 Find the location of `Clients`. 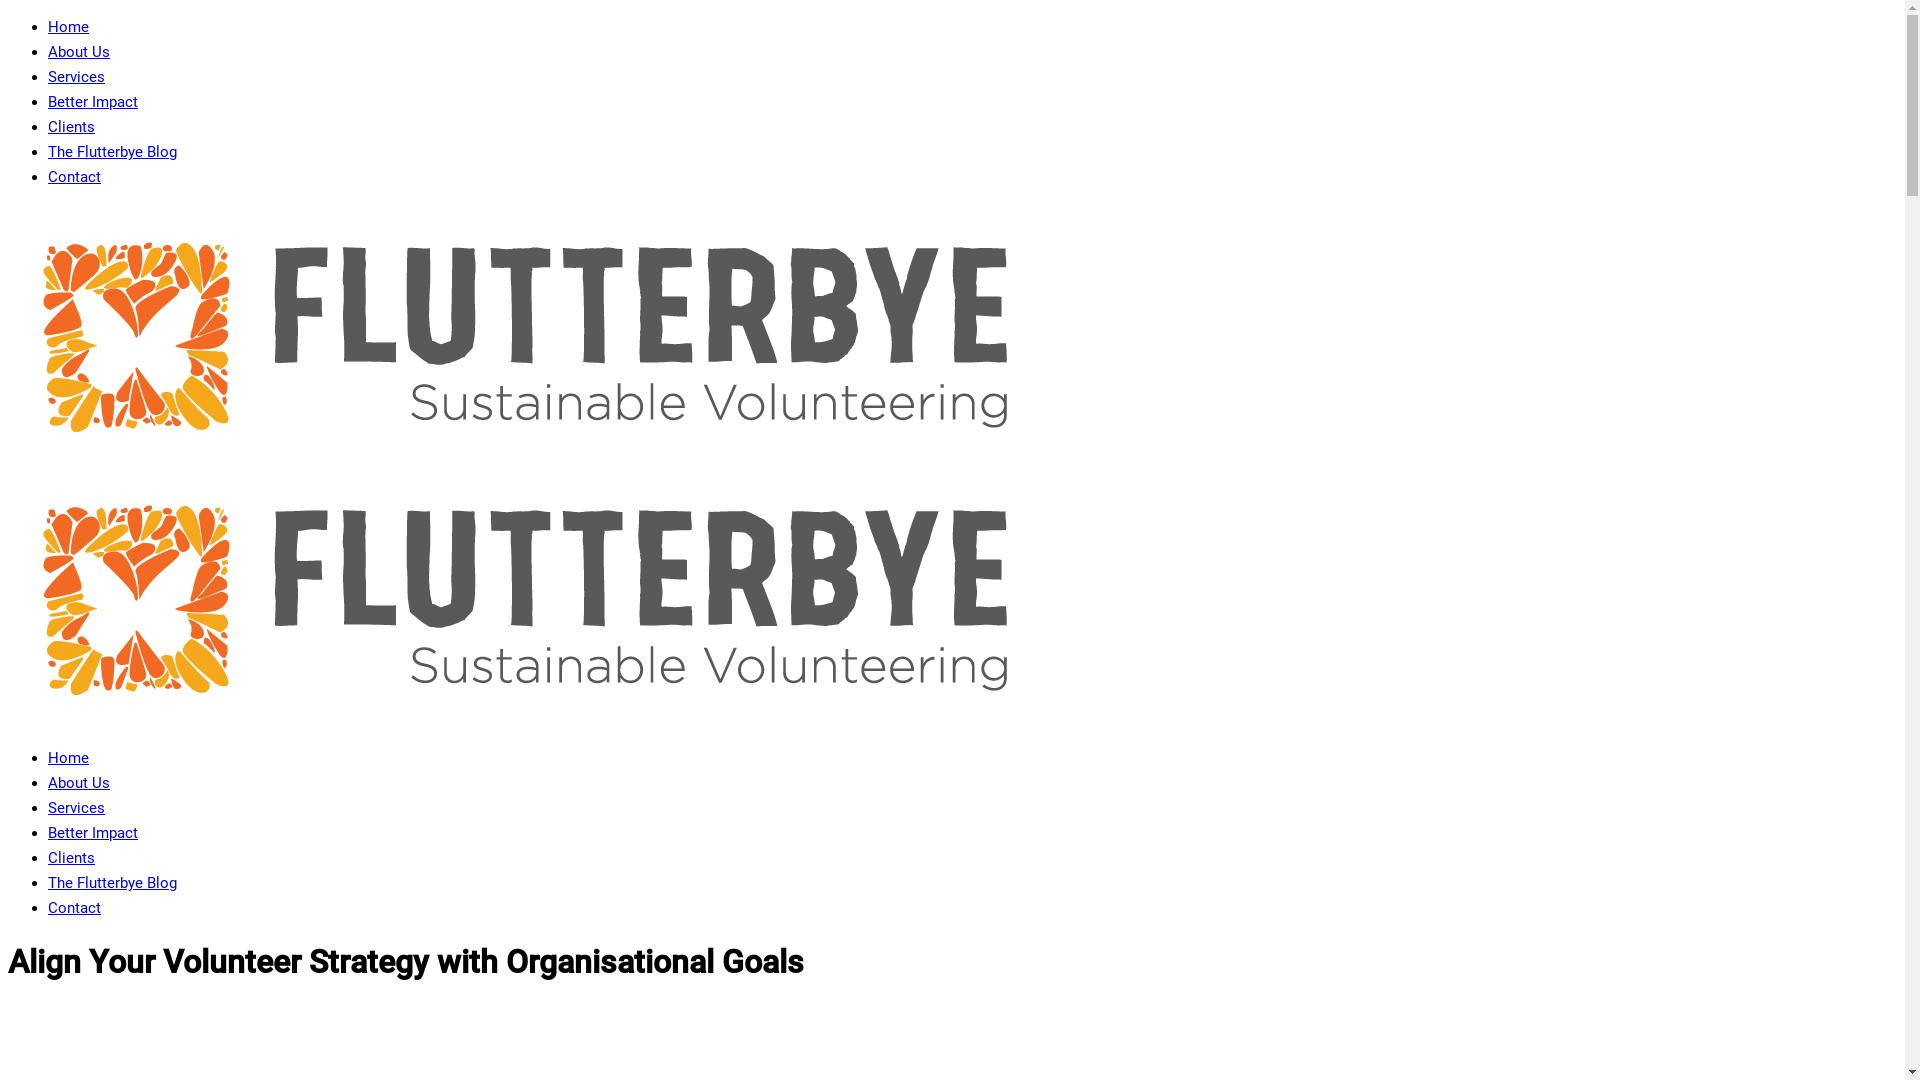

Clients is located at coordinates (72, 127).